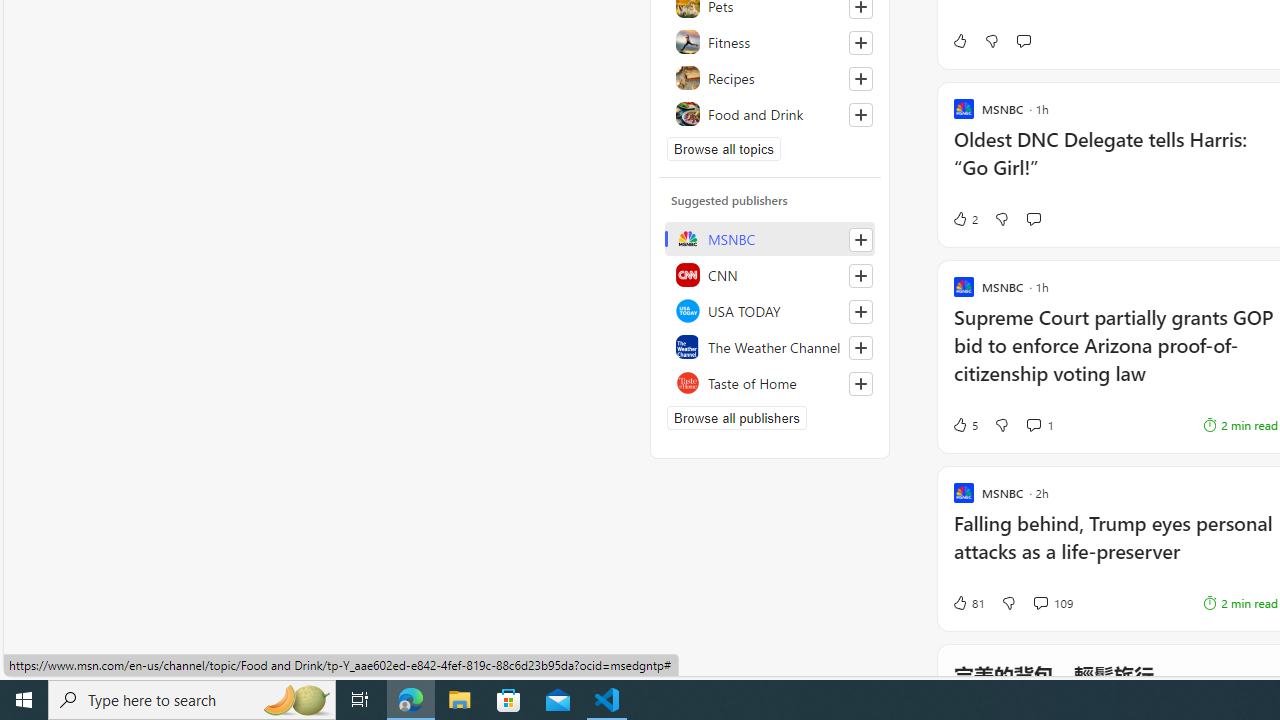  I want to click on Browse all publishers, so click(736, 418).